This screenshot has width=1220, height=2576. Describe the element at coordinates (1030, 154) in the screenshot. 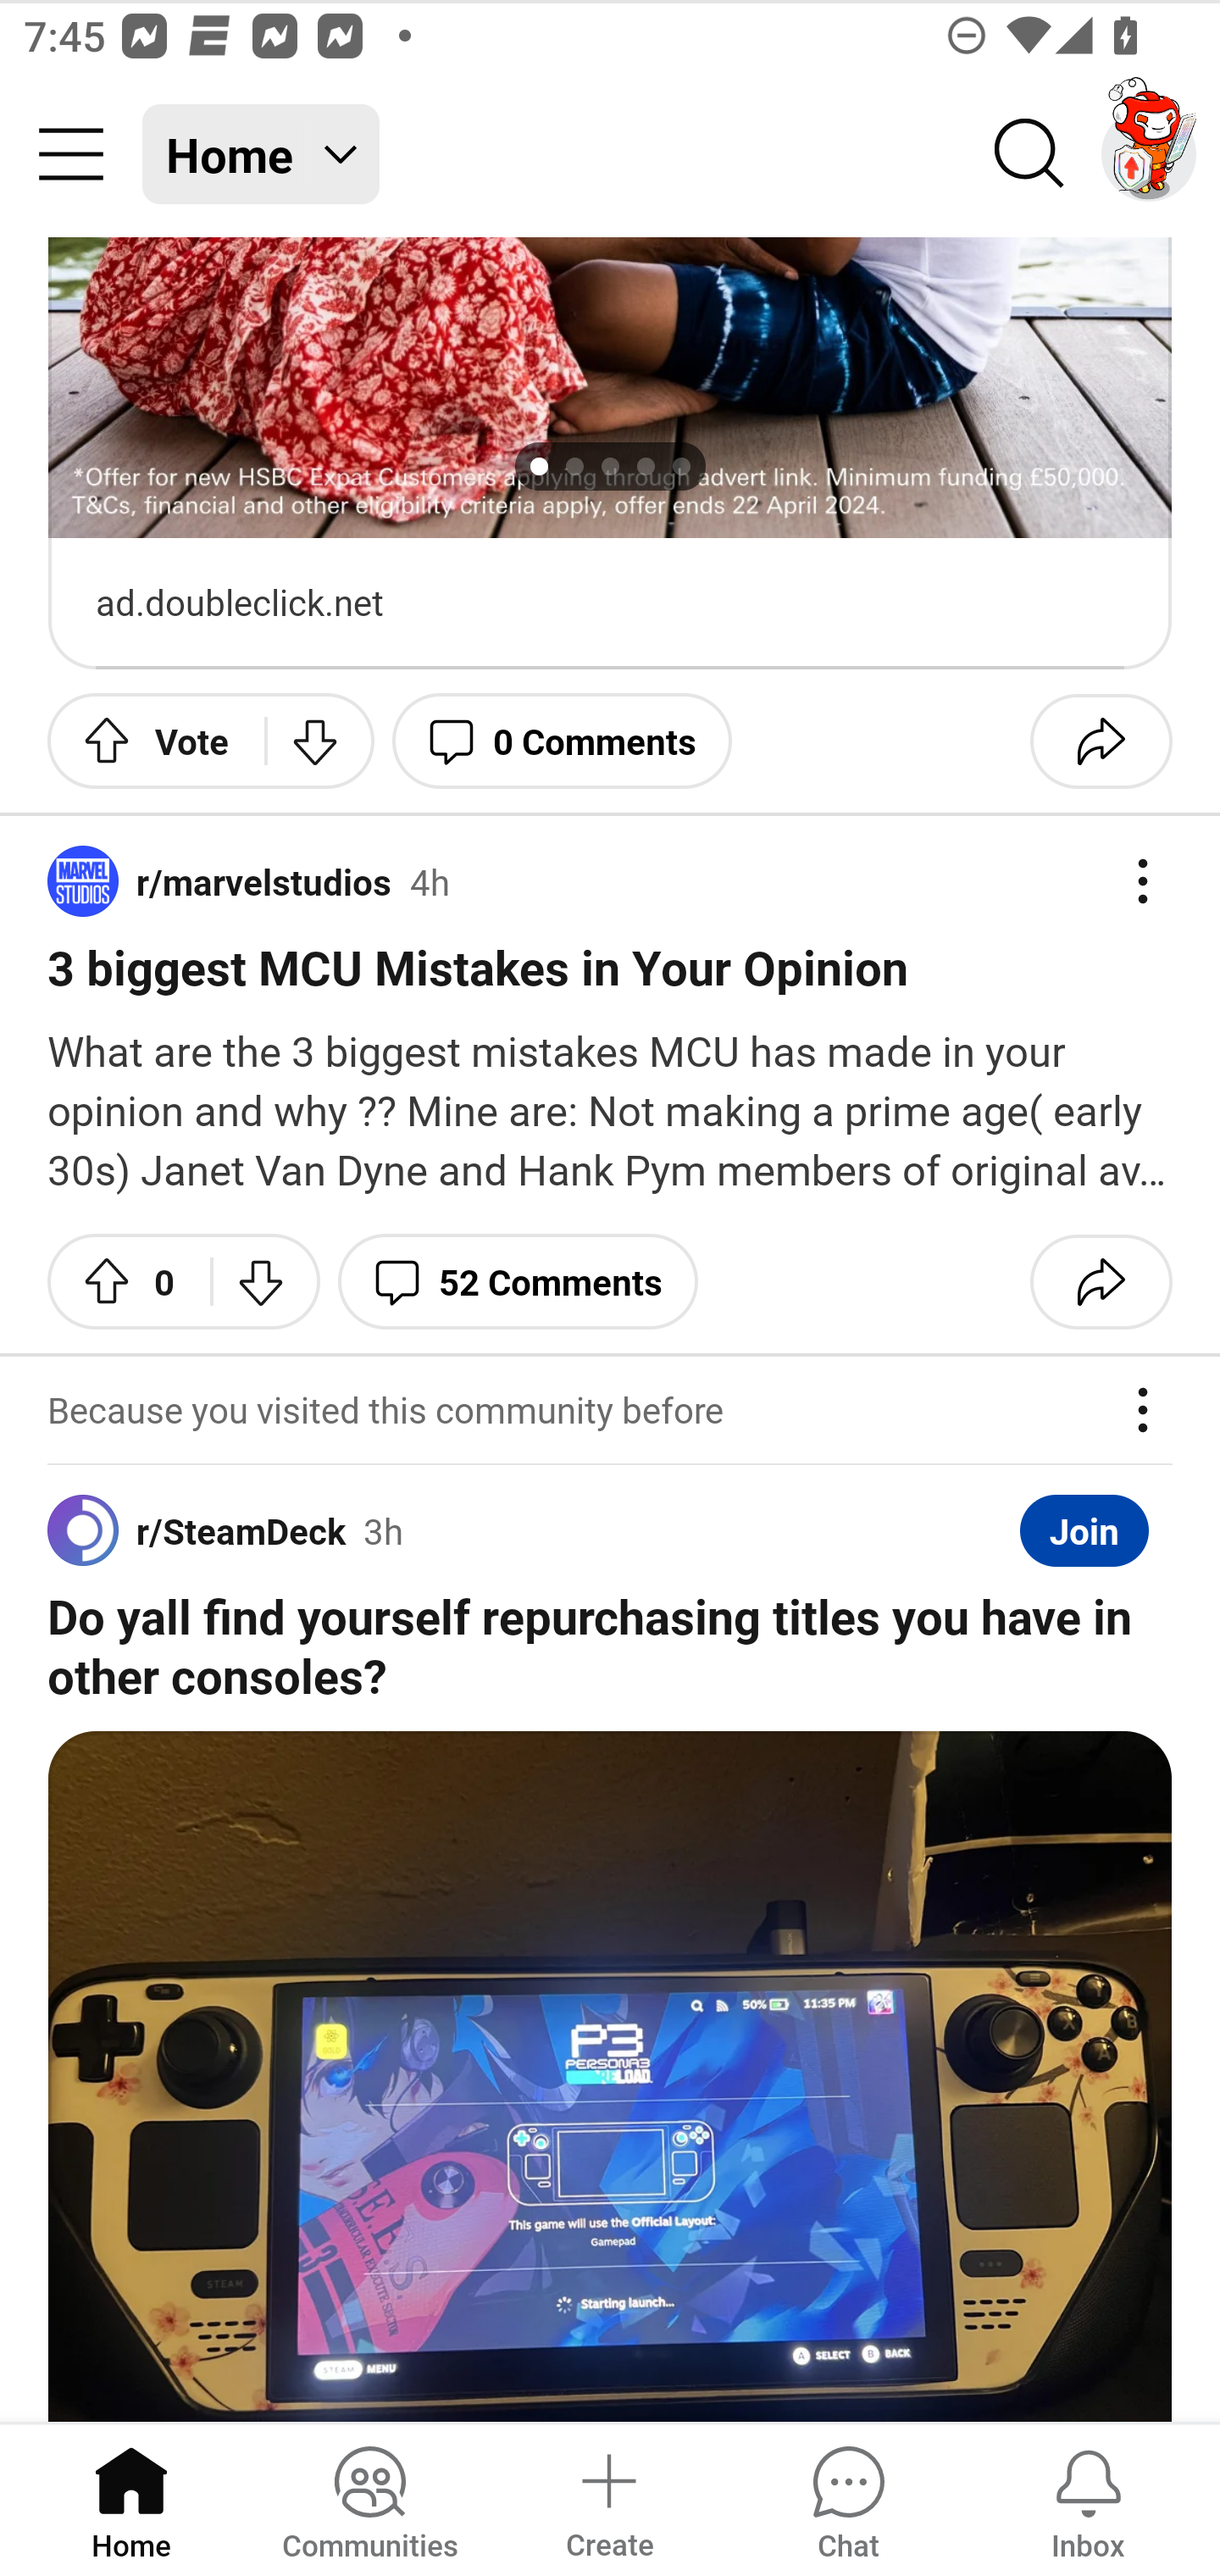

I see `Search` at that location.